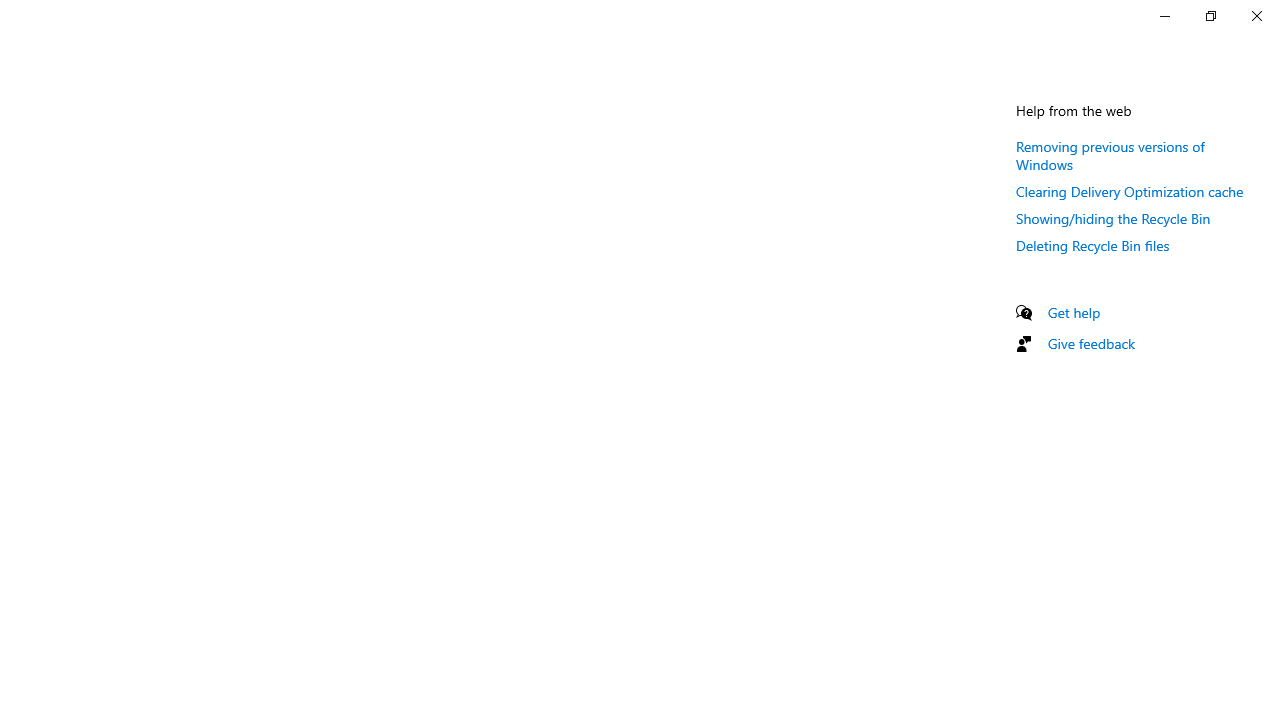 The image size is (1280, 720). What do you see at coordinates (1074, 312) in the screenshot?
I see `Get help` at bounding box center [1074, 312].